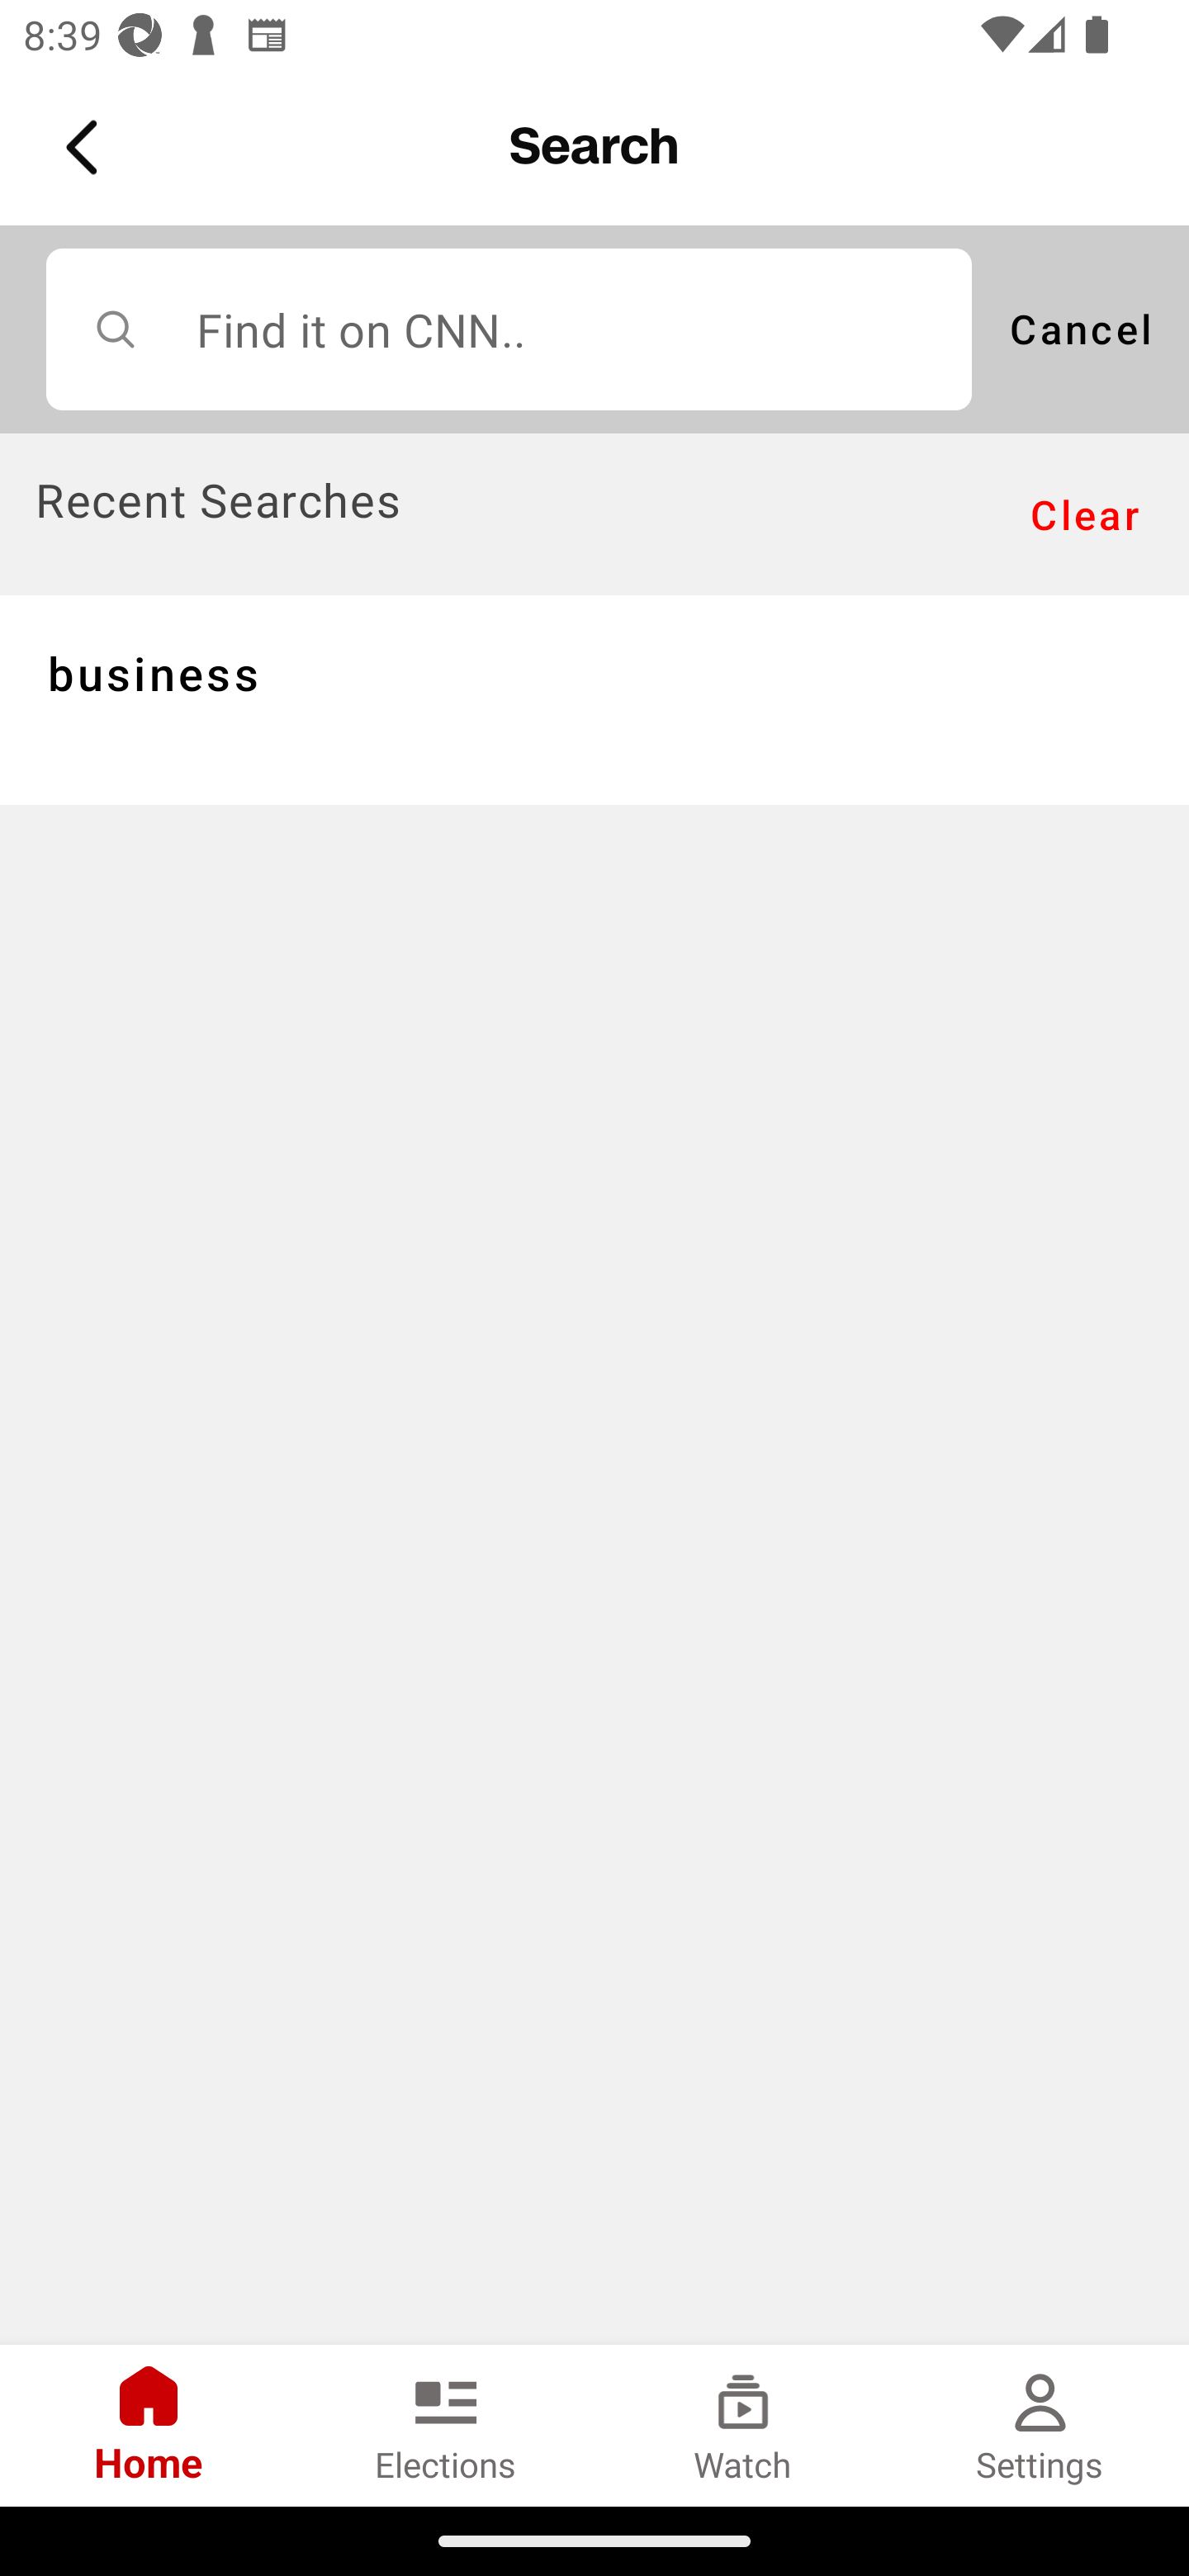  Describe the element at coordinates (743, 2425) in the screenshot. I see `Watch` at that location.